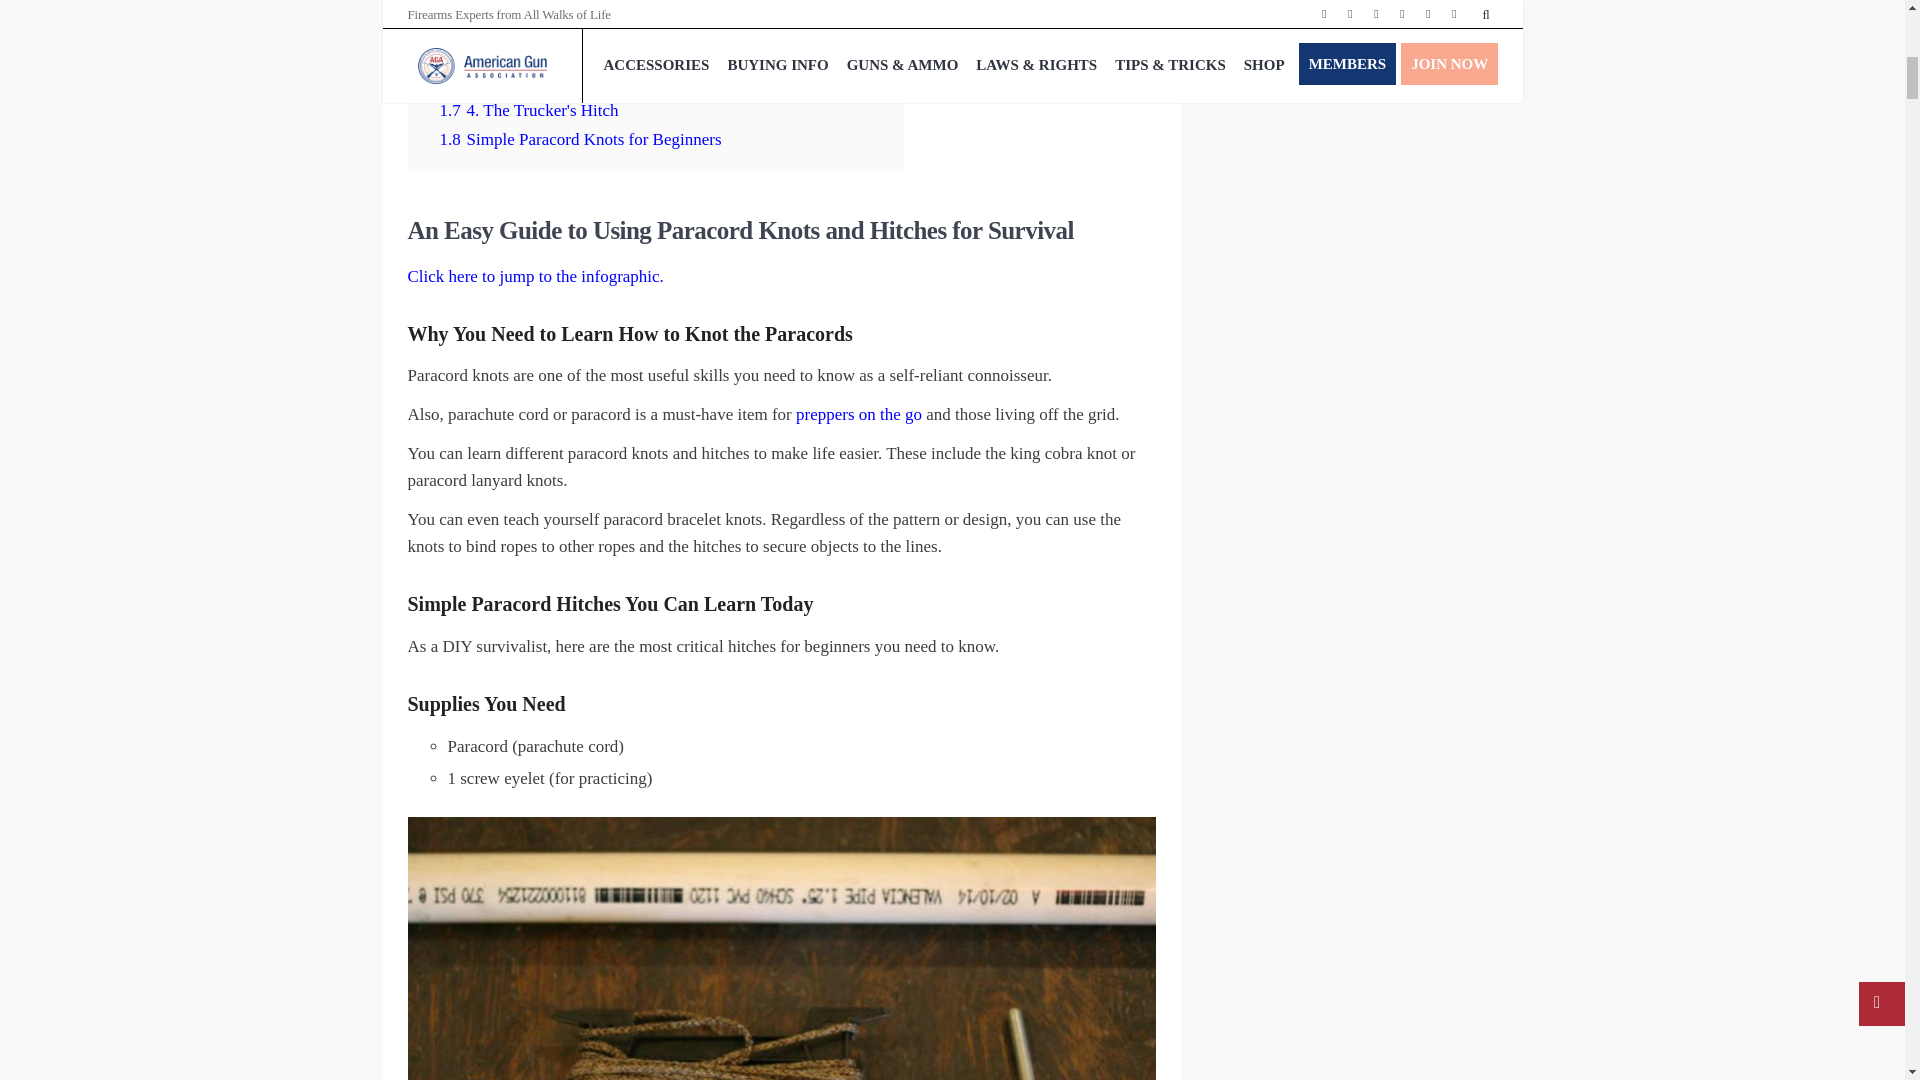  Describe the element at coordinates (522, 24) in the screenshot. I see `1.4 1. Two Half-Hitches` at that location.